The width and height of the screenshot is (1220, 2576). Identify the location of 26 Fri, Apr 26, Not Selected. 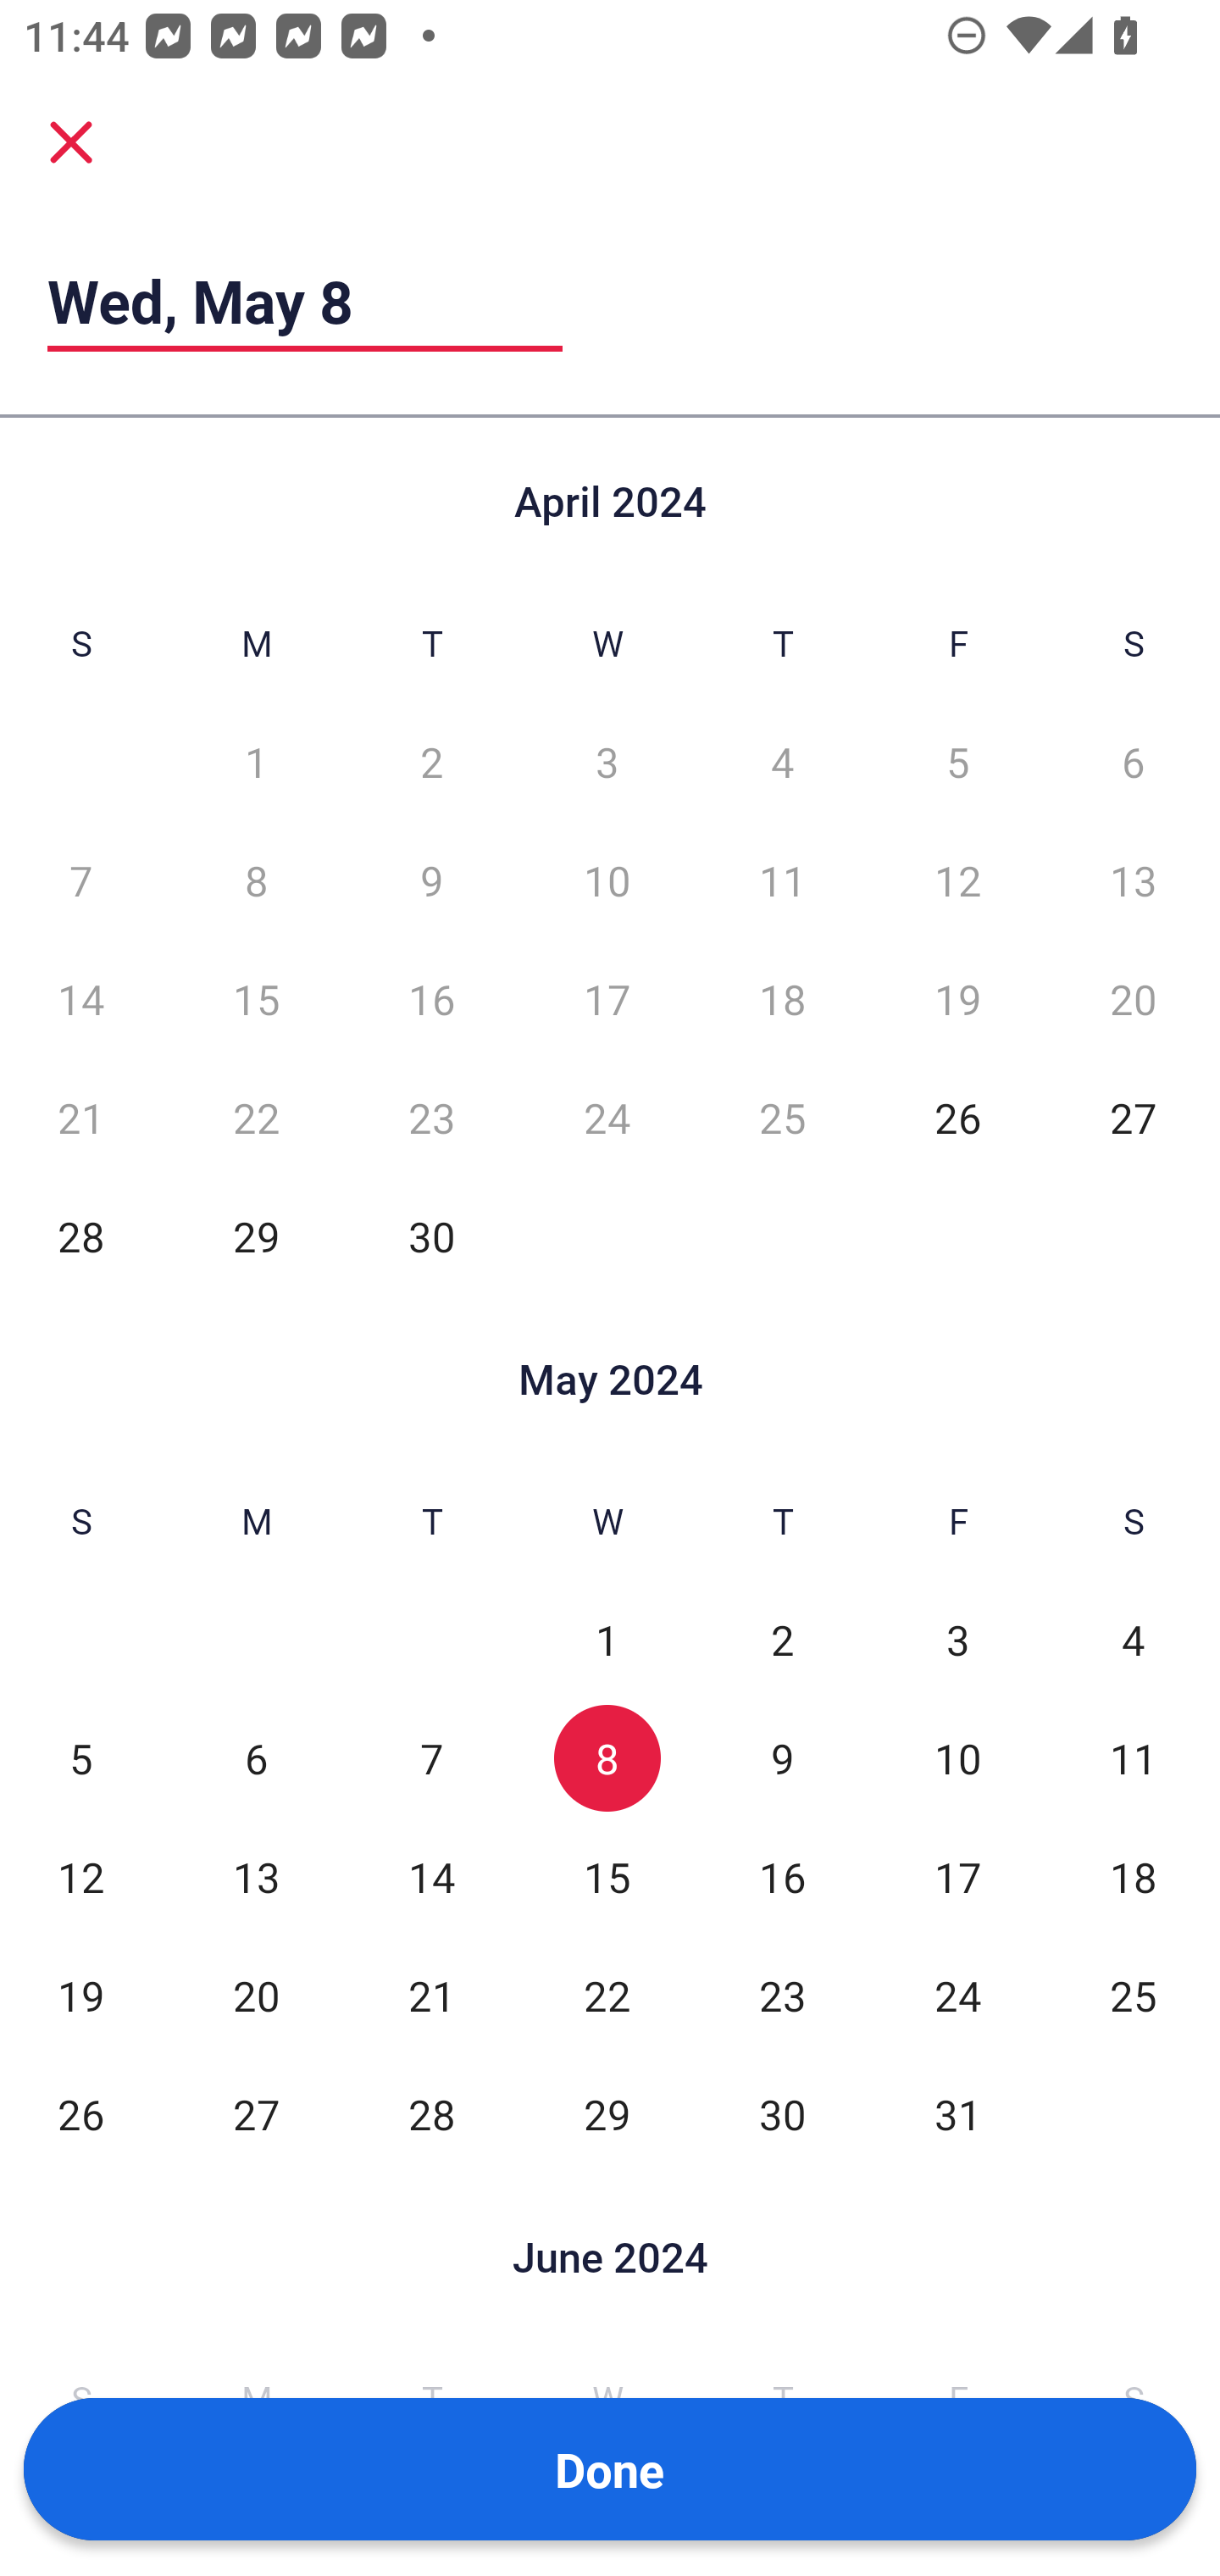
(957, 1118).